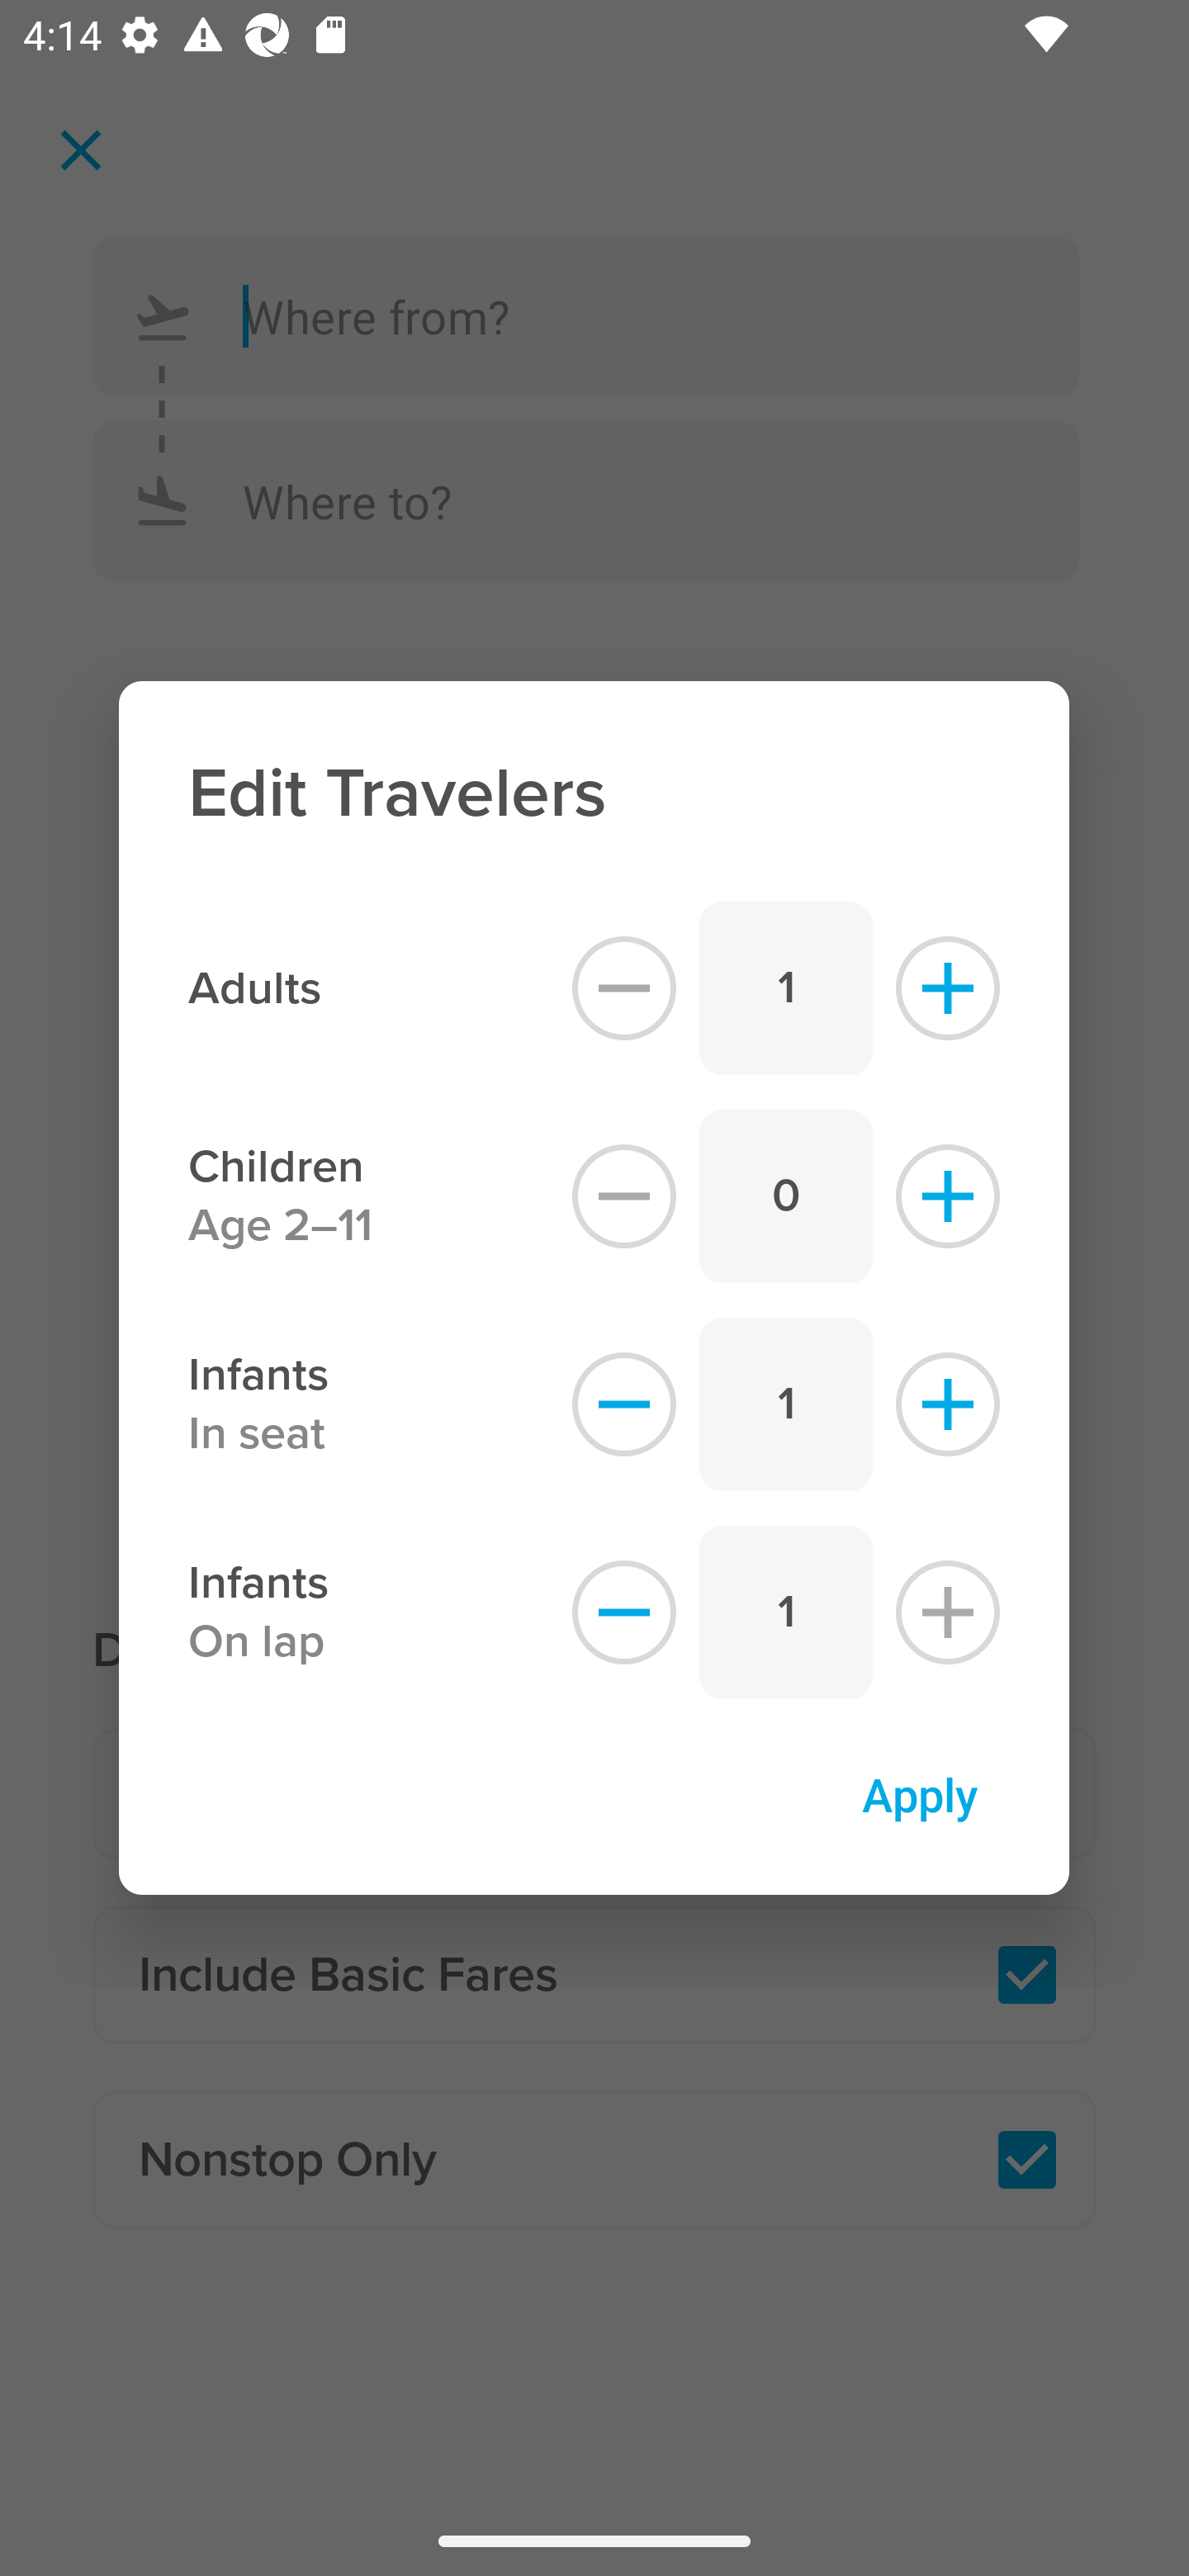  I want to click on Increase value, so click(948, 1612).